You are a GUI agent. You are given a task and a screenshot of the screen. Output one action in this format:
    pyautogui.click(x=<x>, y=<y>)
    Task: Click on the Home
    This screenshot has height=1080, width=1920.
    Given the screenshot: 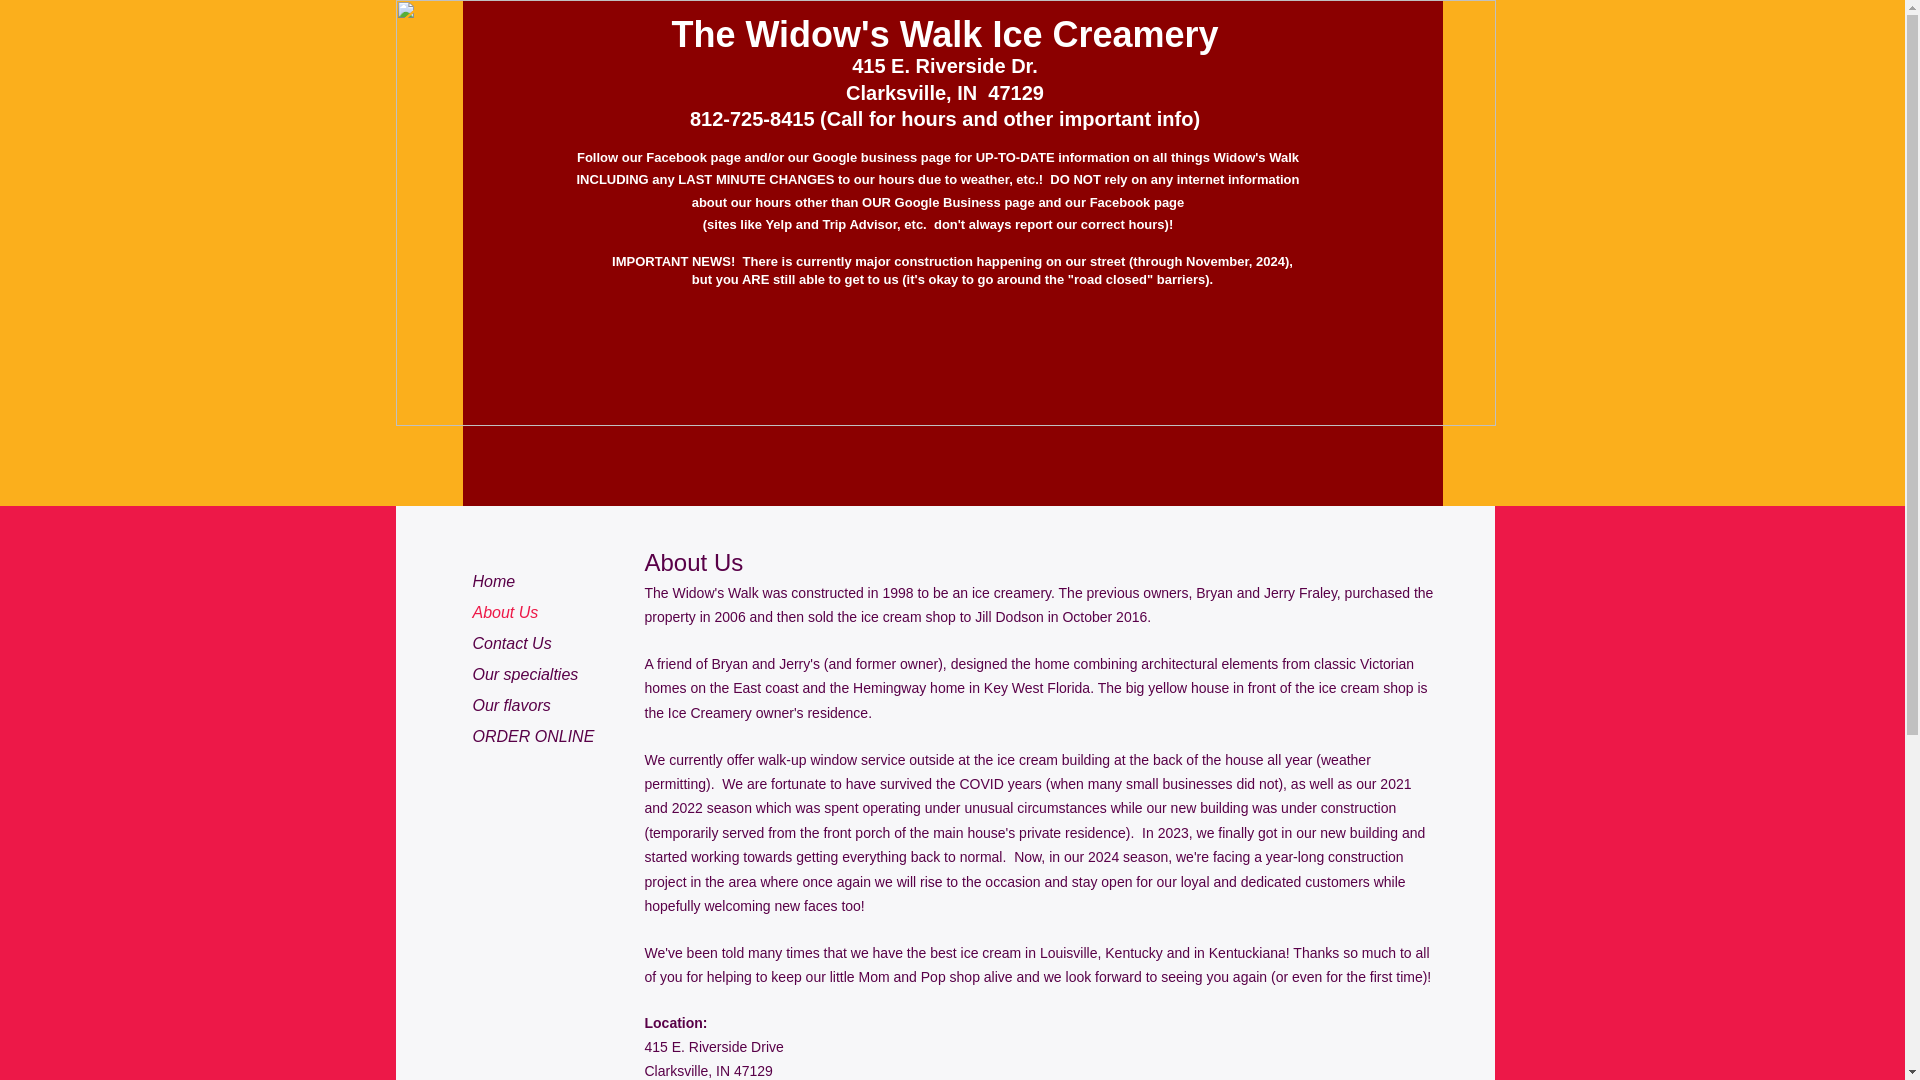 What is the action you would take?
    pyautogui.click(x=493, y=582)
    